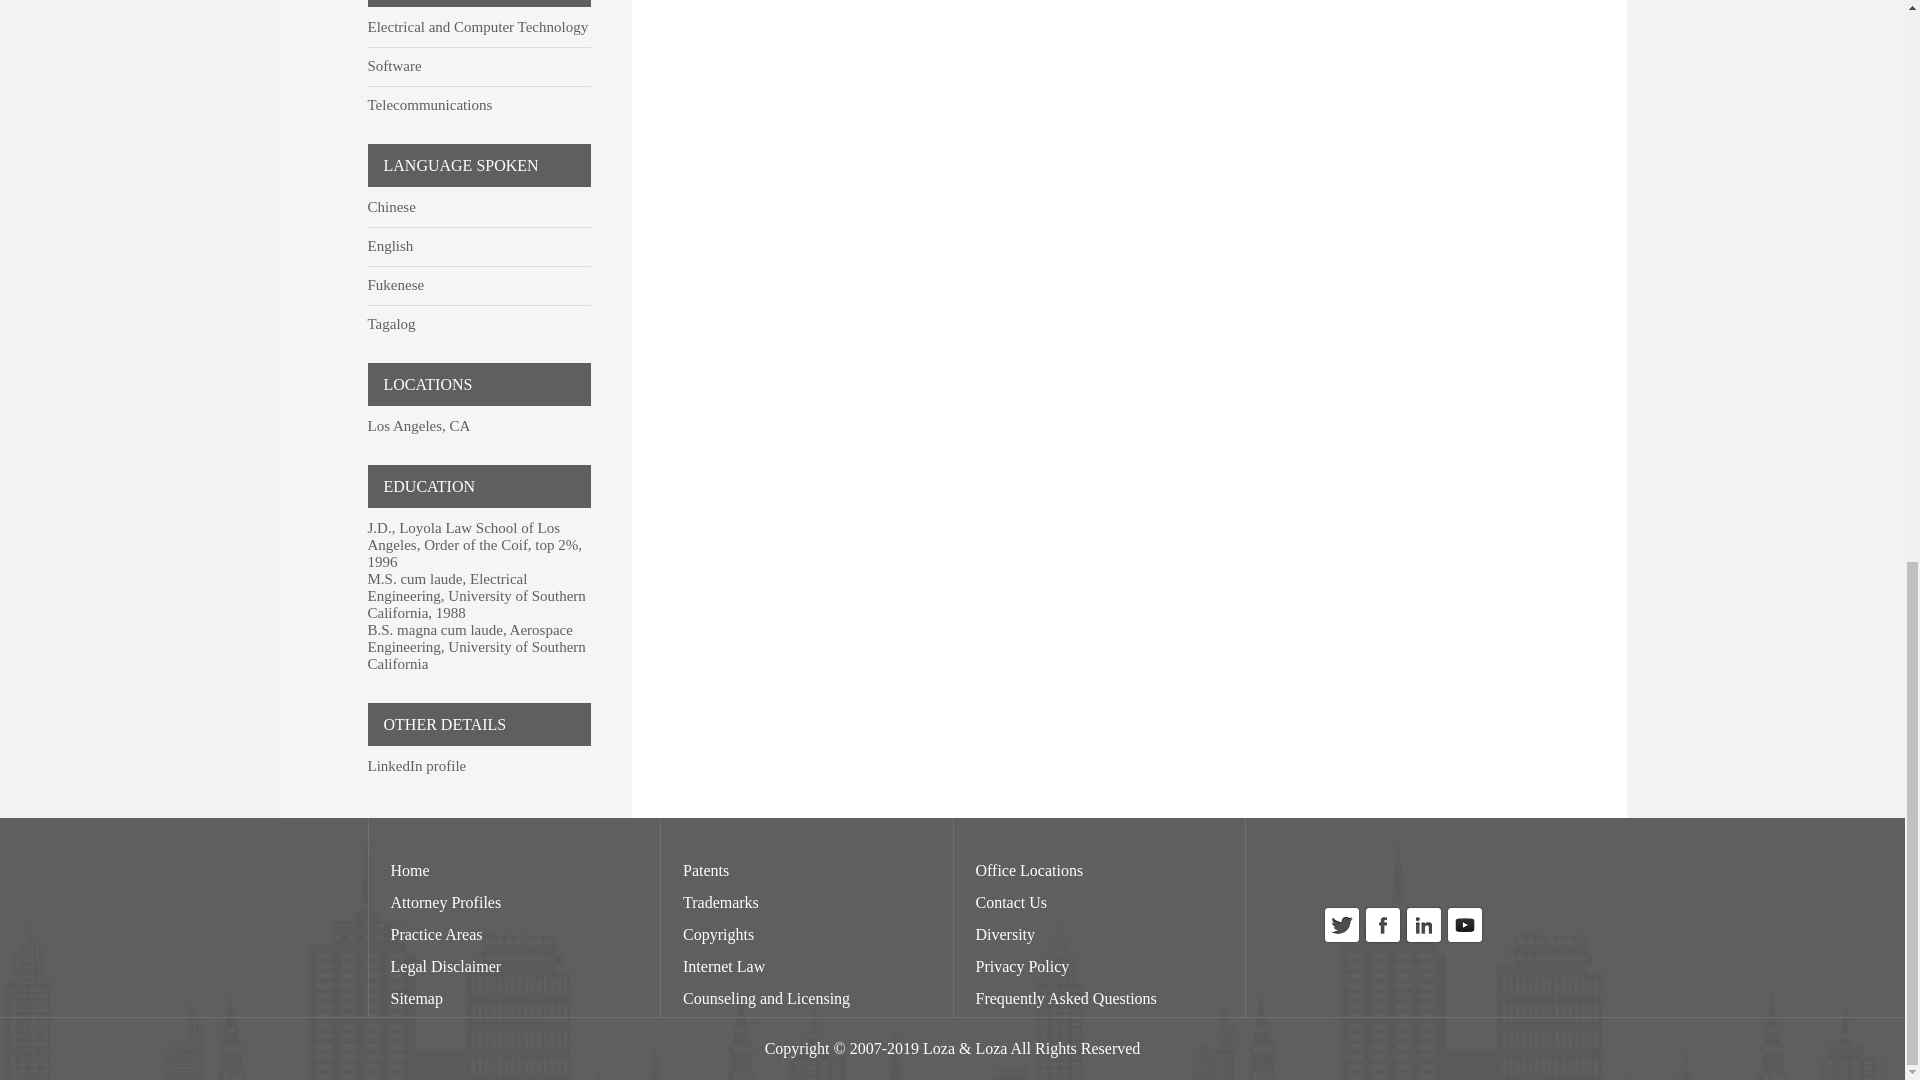 Image resolution: width=1920 pixels, height=1080 pixels. I want to click on Counseling and Licensing, so click(766, 998).